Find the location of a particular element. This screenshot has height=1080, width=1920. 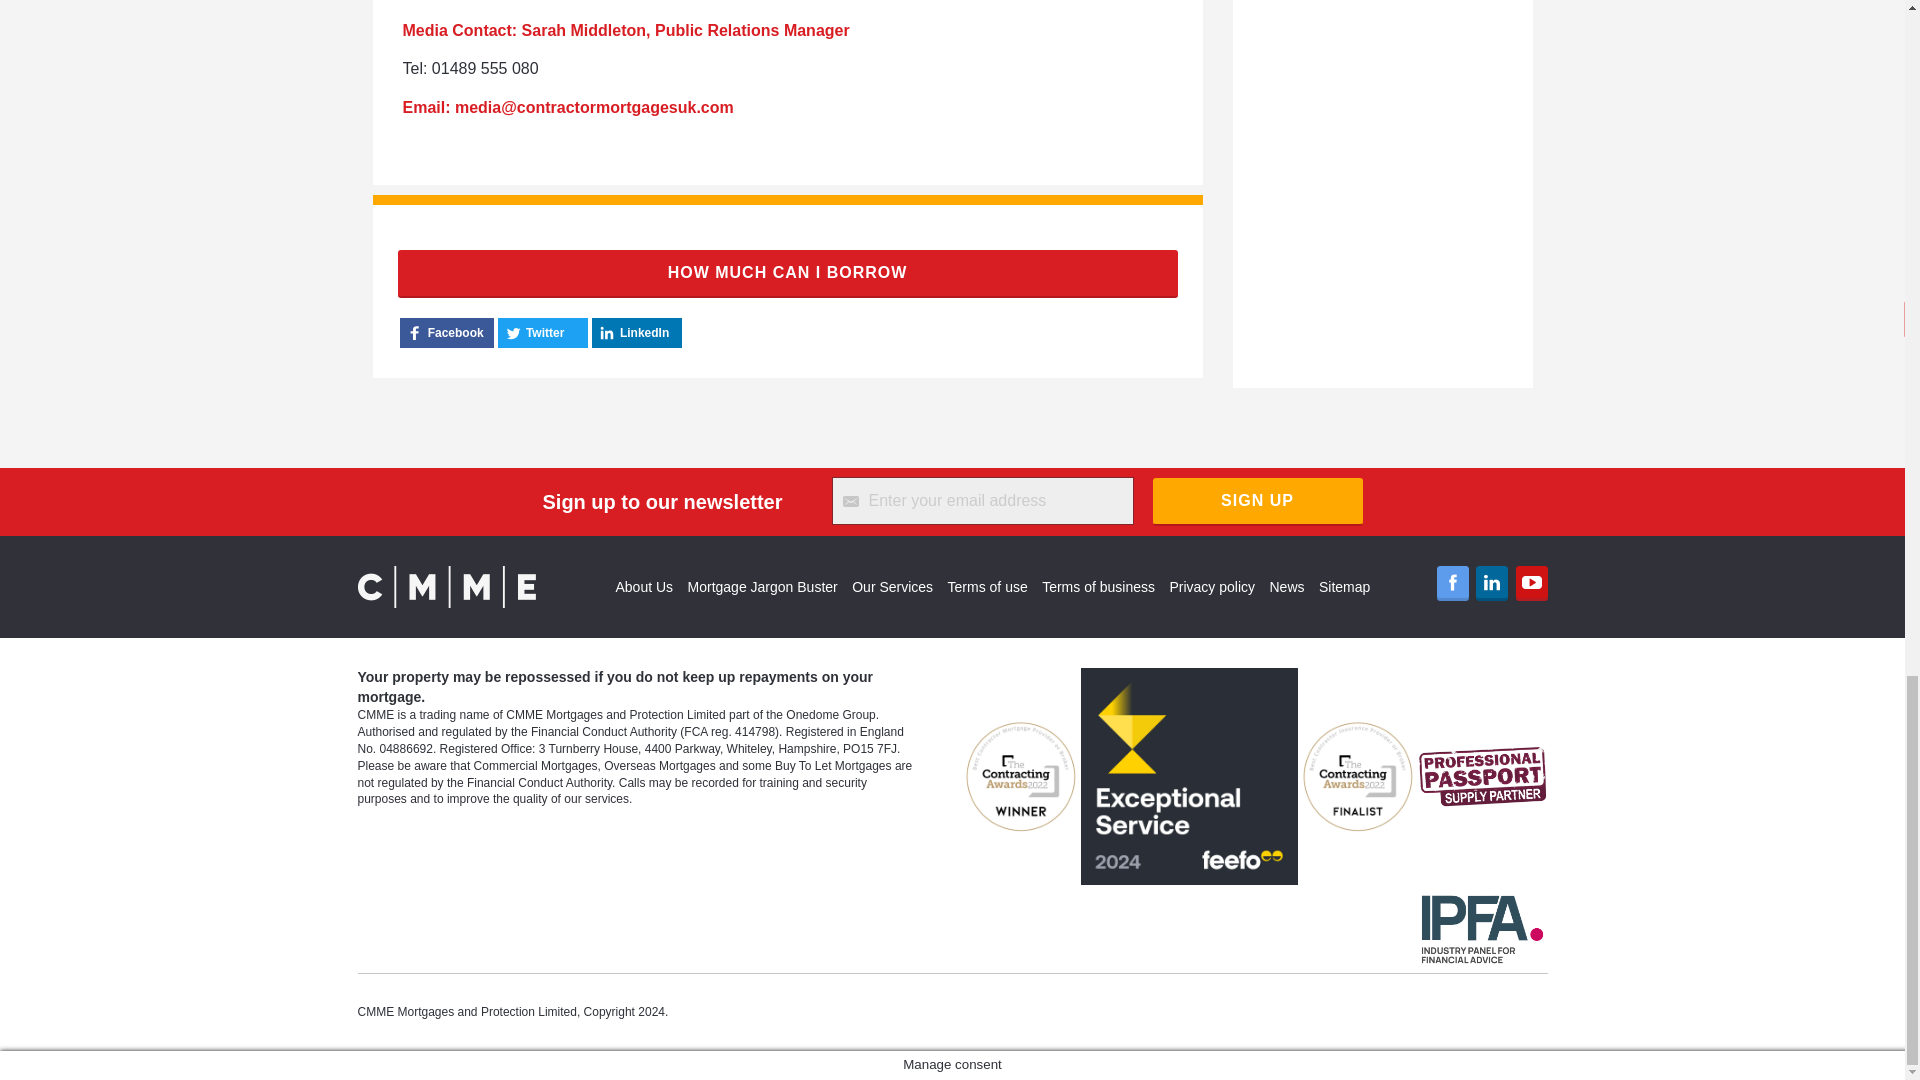

LinkedIn is located at coordinates (1492, 582).